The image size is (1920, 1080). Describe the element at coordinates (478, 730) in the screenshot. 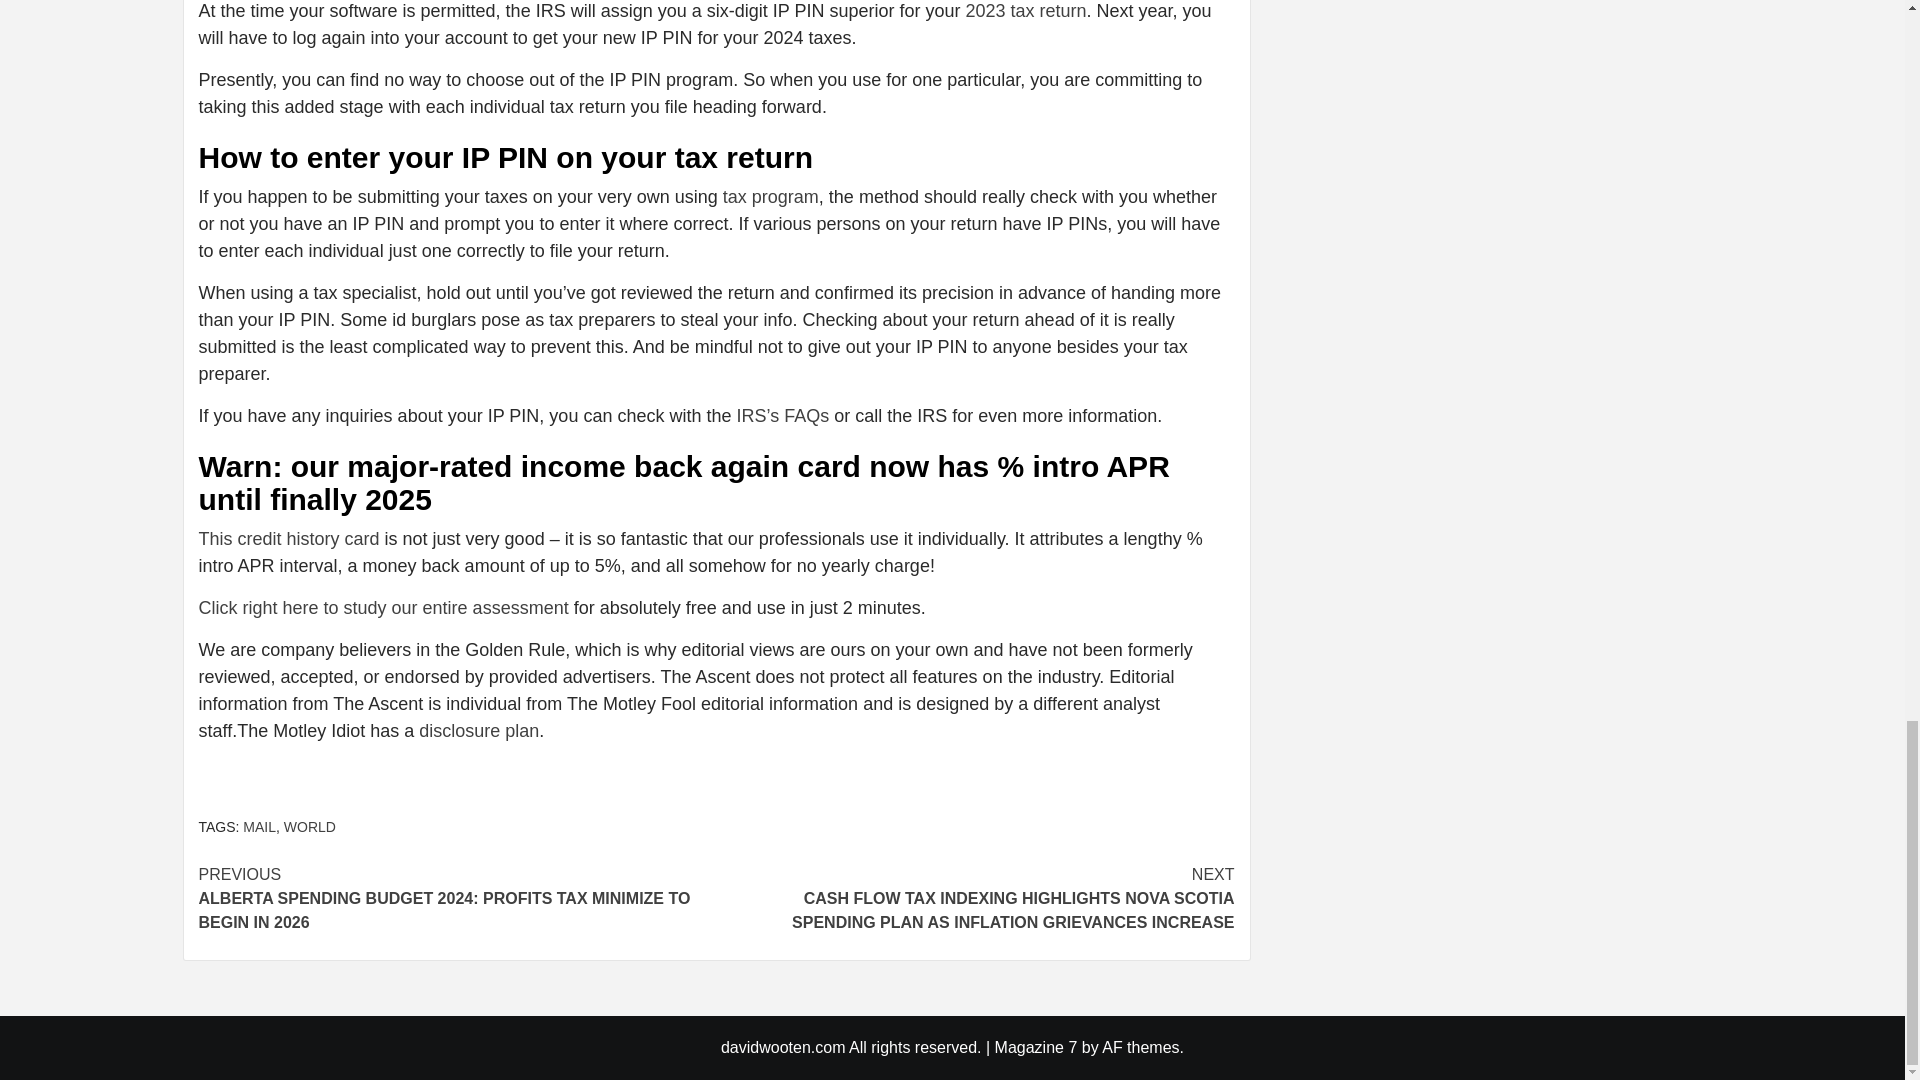

I see `disclosure plan` at that location.